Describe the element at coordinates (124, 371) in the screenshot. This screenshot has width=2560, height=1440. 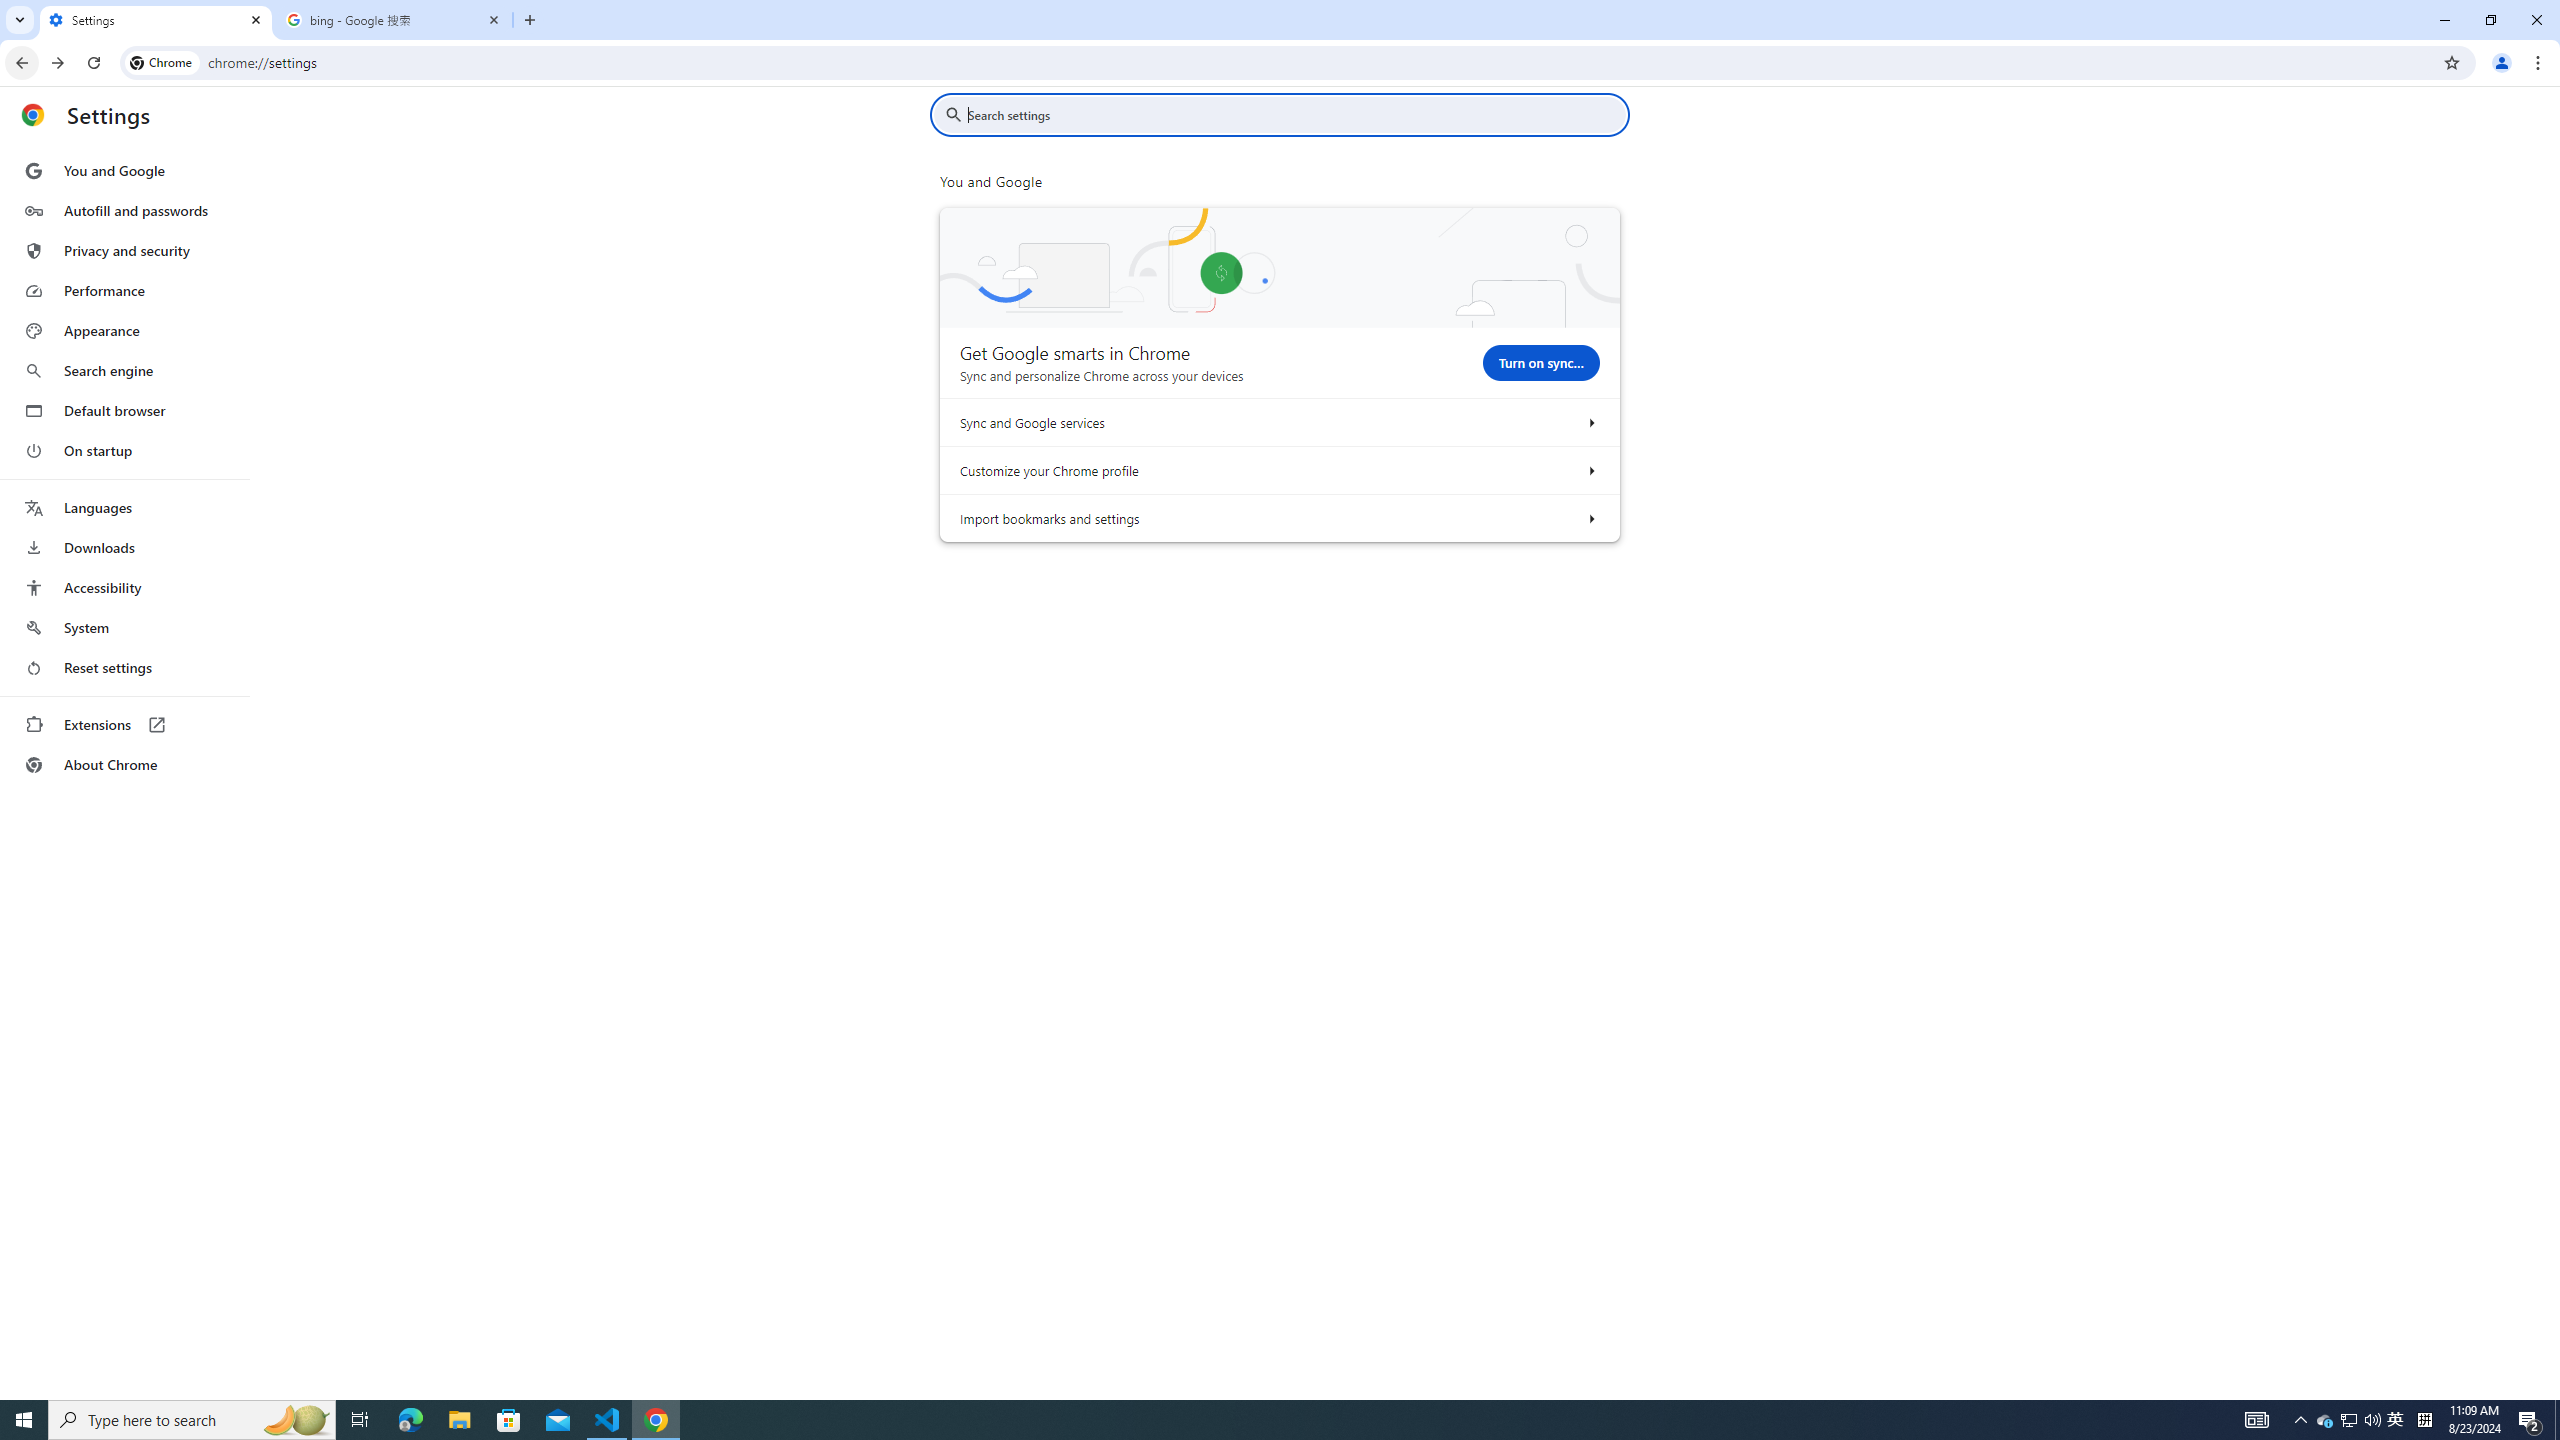
I see `Search engine` at that location.